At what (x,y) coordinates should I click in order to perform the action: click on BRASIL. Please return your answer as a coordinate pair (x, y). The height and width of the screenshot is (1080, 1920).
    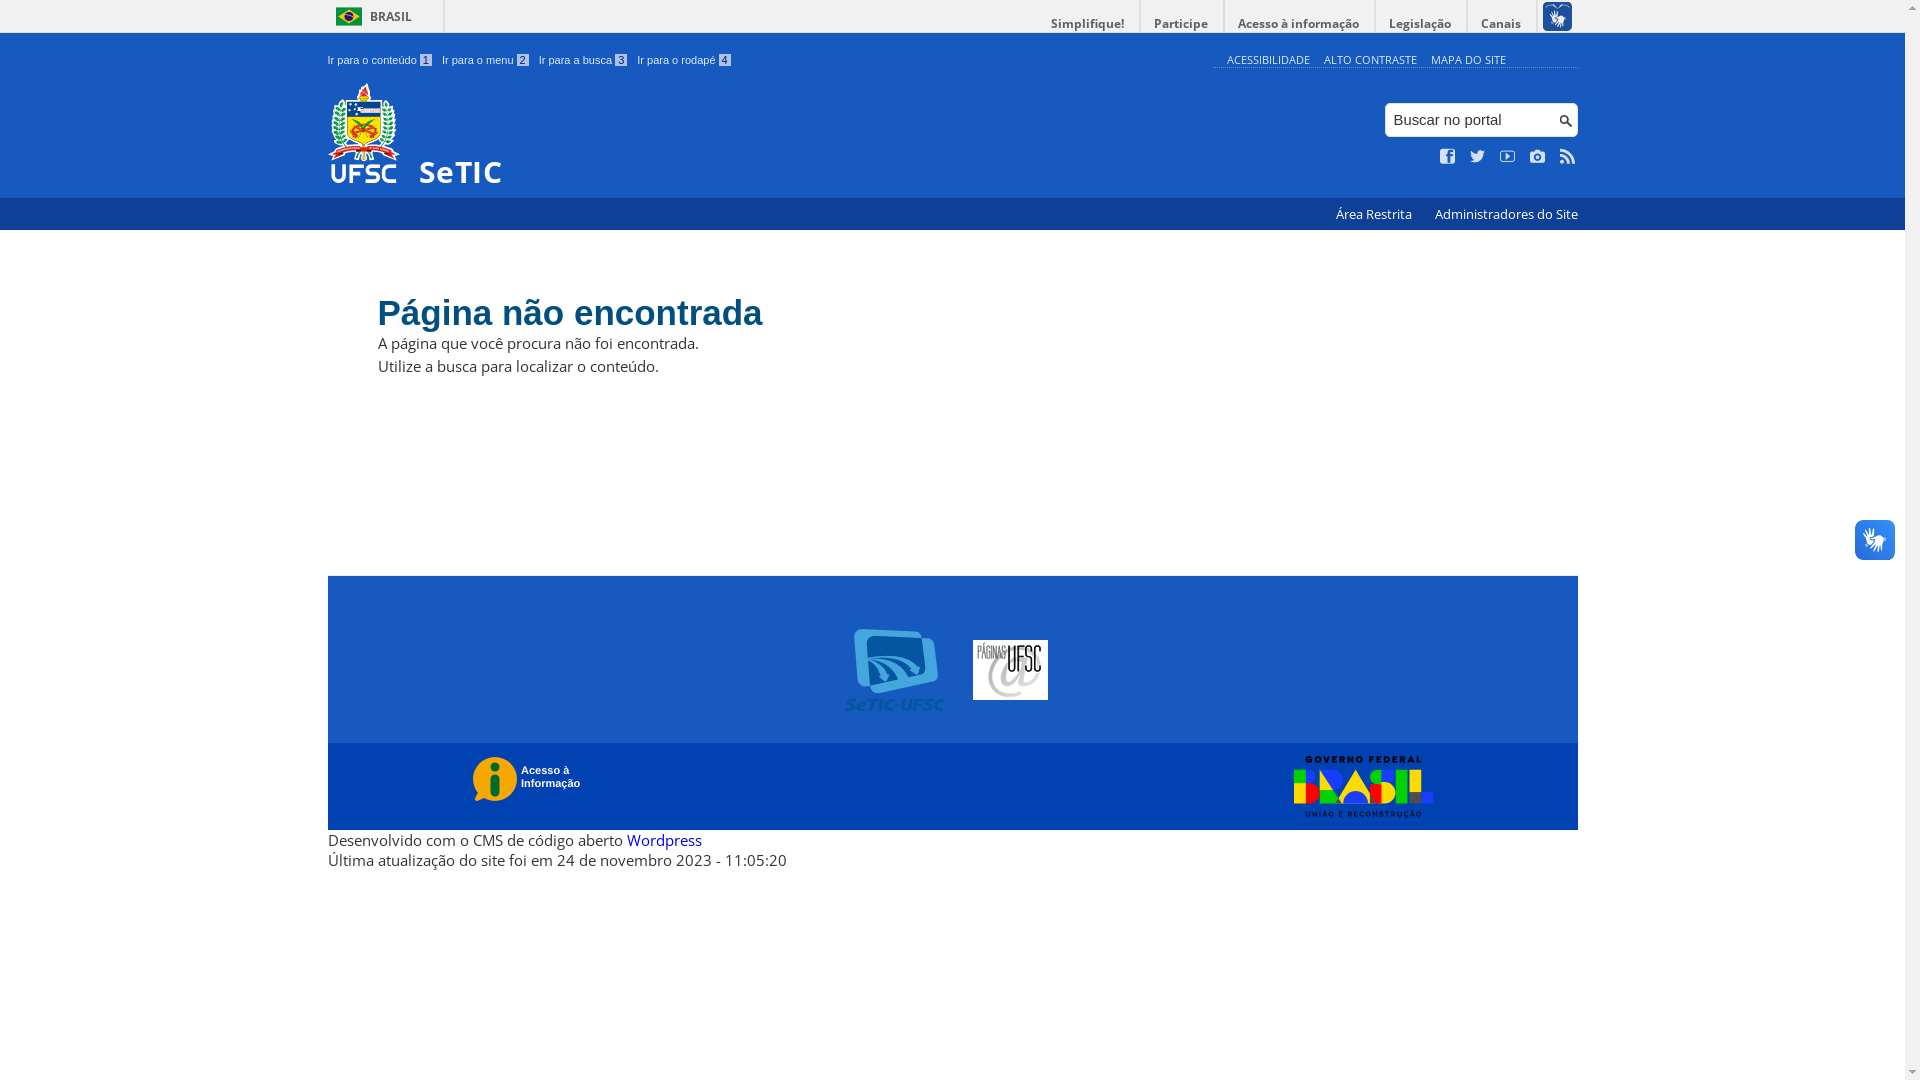
    Looking at the image, I should click on (370, 16).